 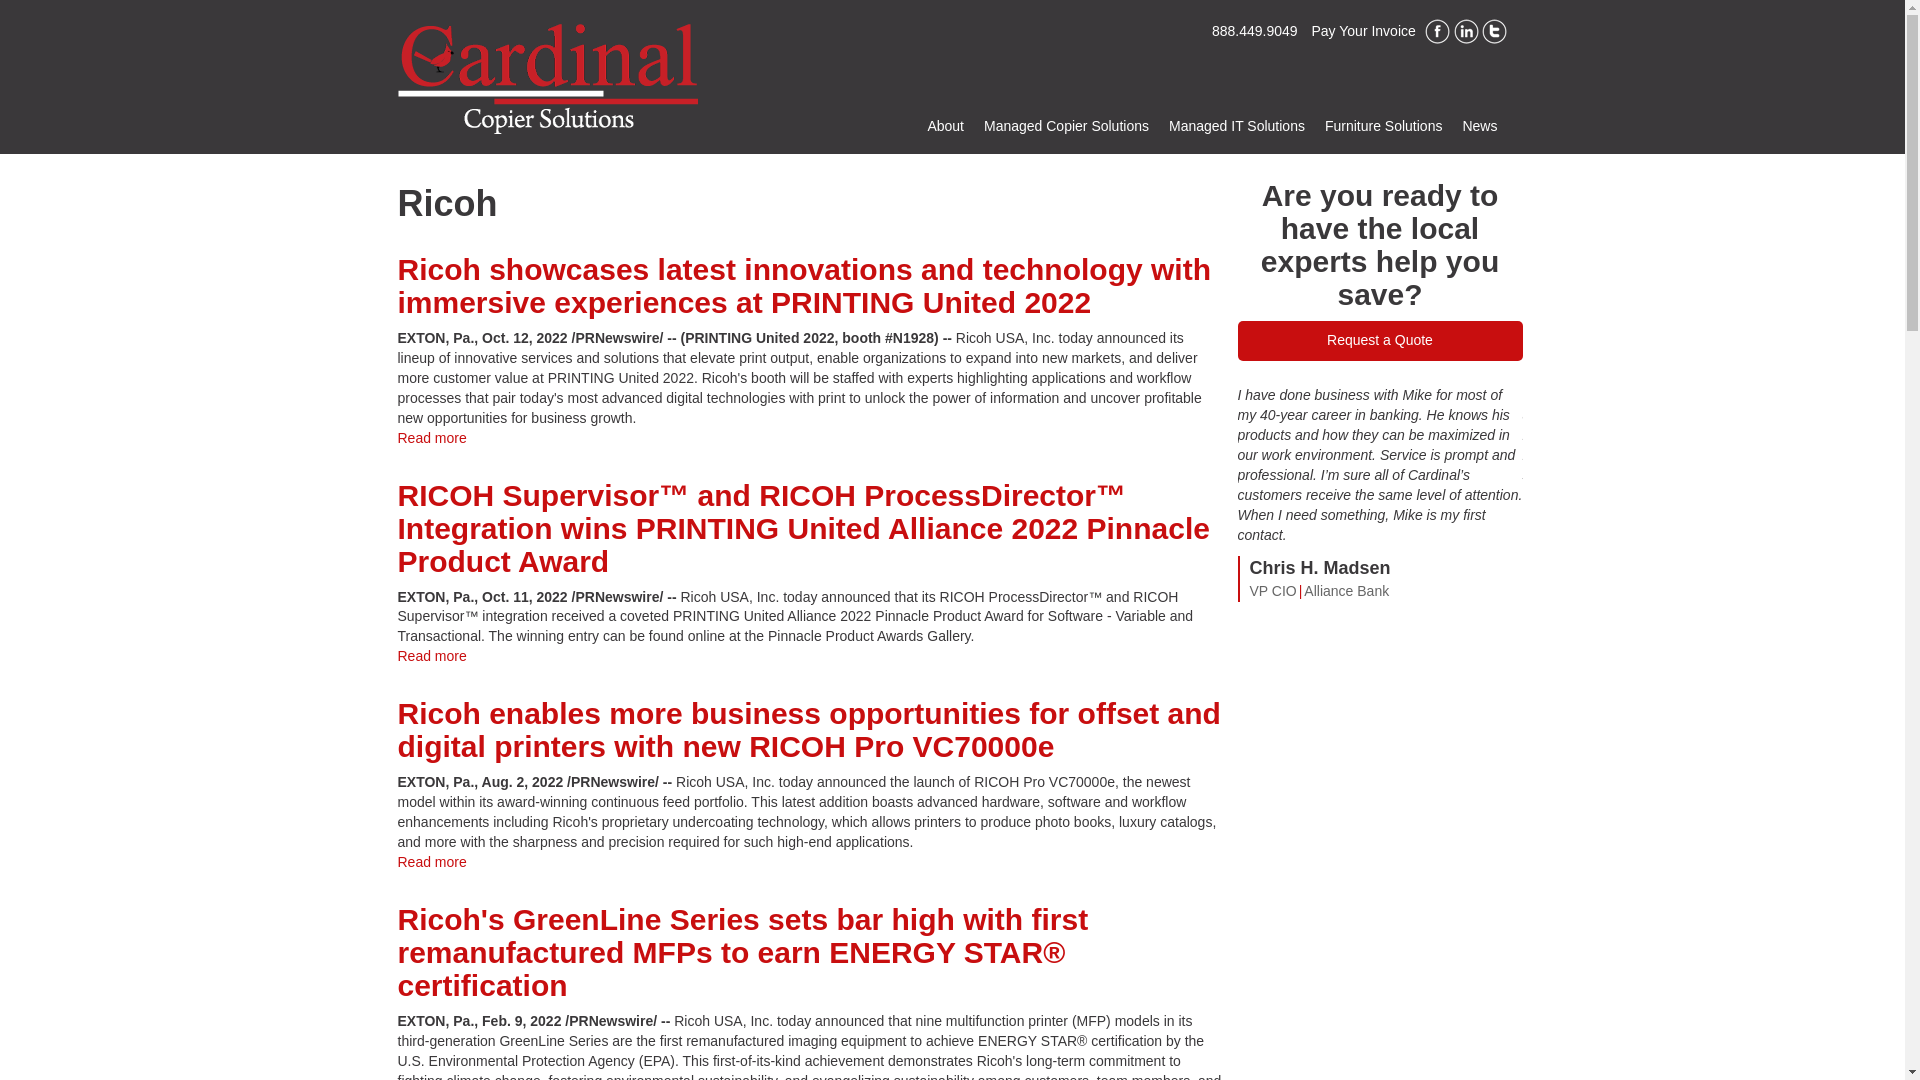 What do you see at coordinates (1436, 32) in the screenshot?
I see `Facebook` at bounding box center [1436, 32].